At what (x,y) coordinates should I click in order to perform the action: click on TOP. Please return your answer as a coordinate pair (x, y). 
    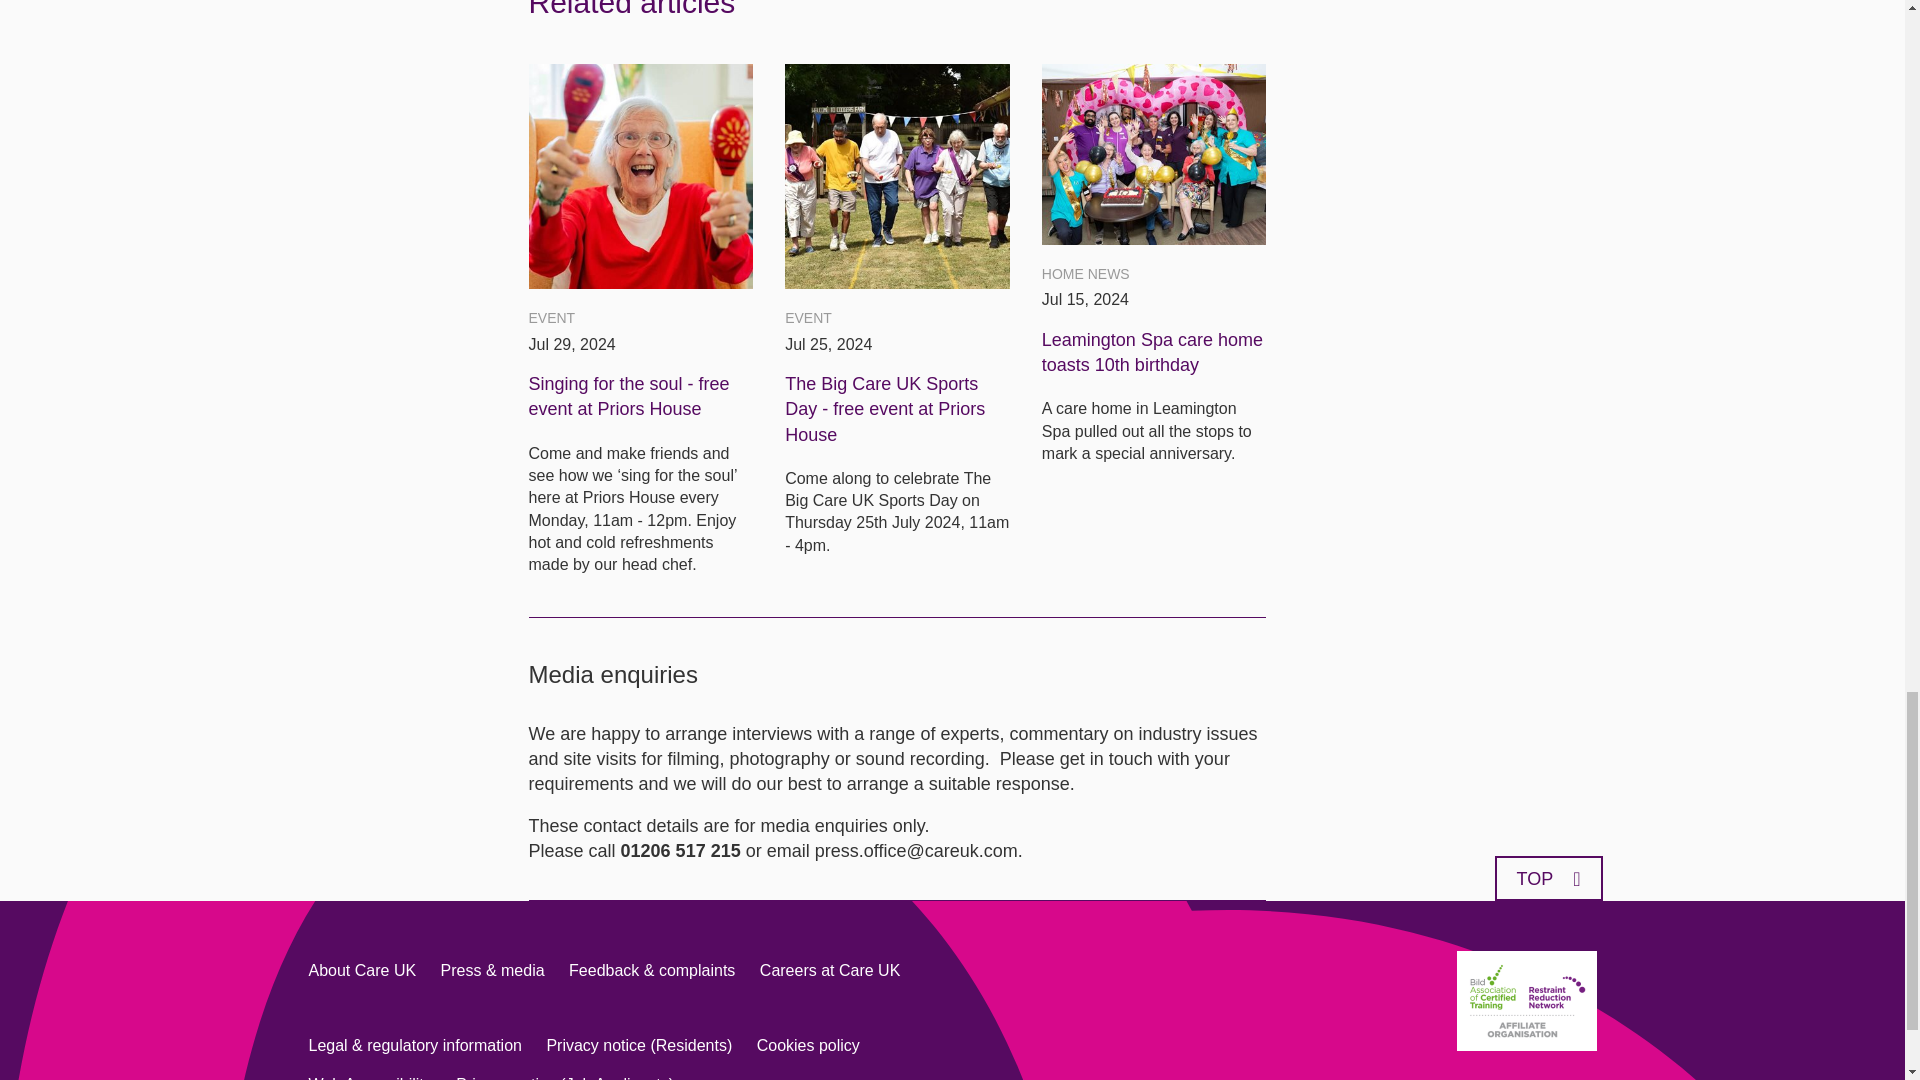
    Looking at the image, I should click on (1547, 878).